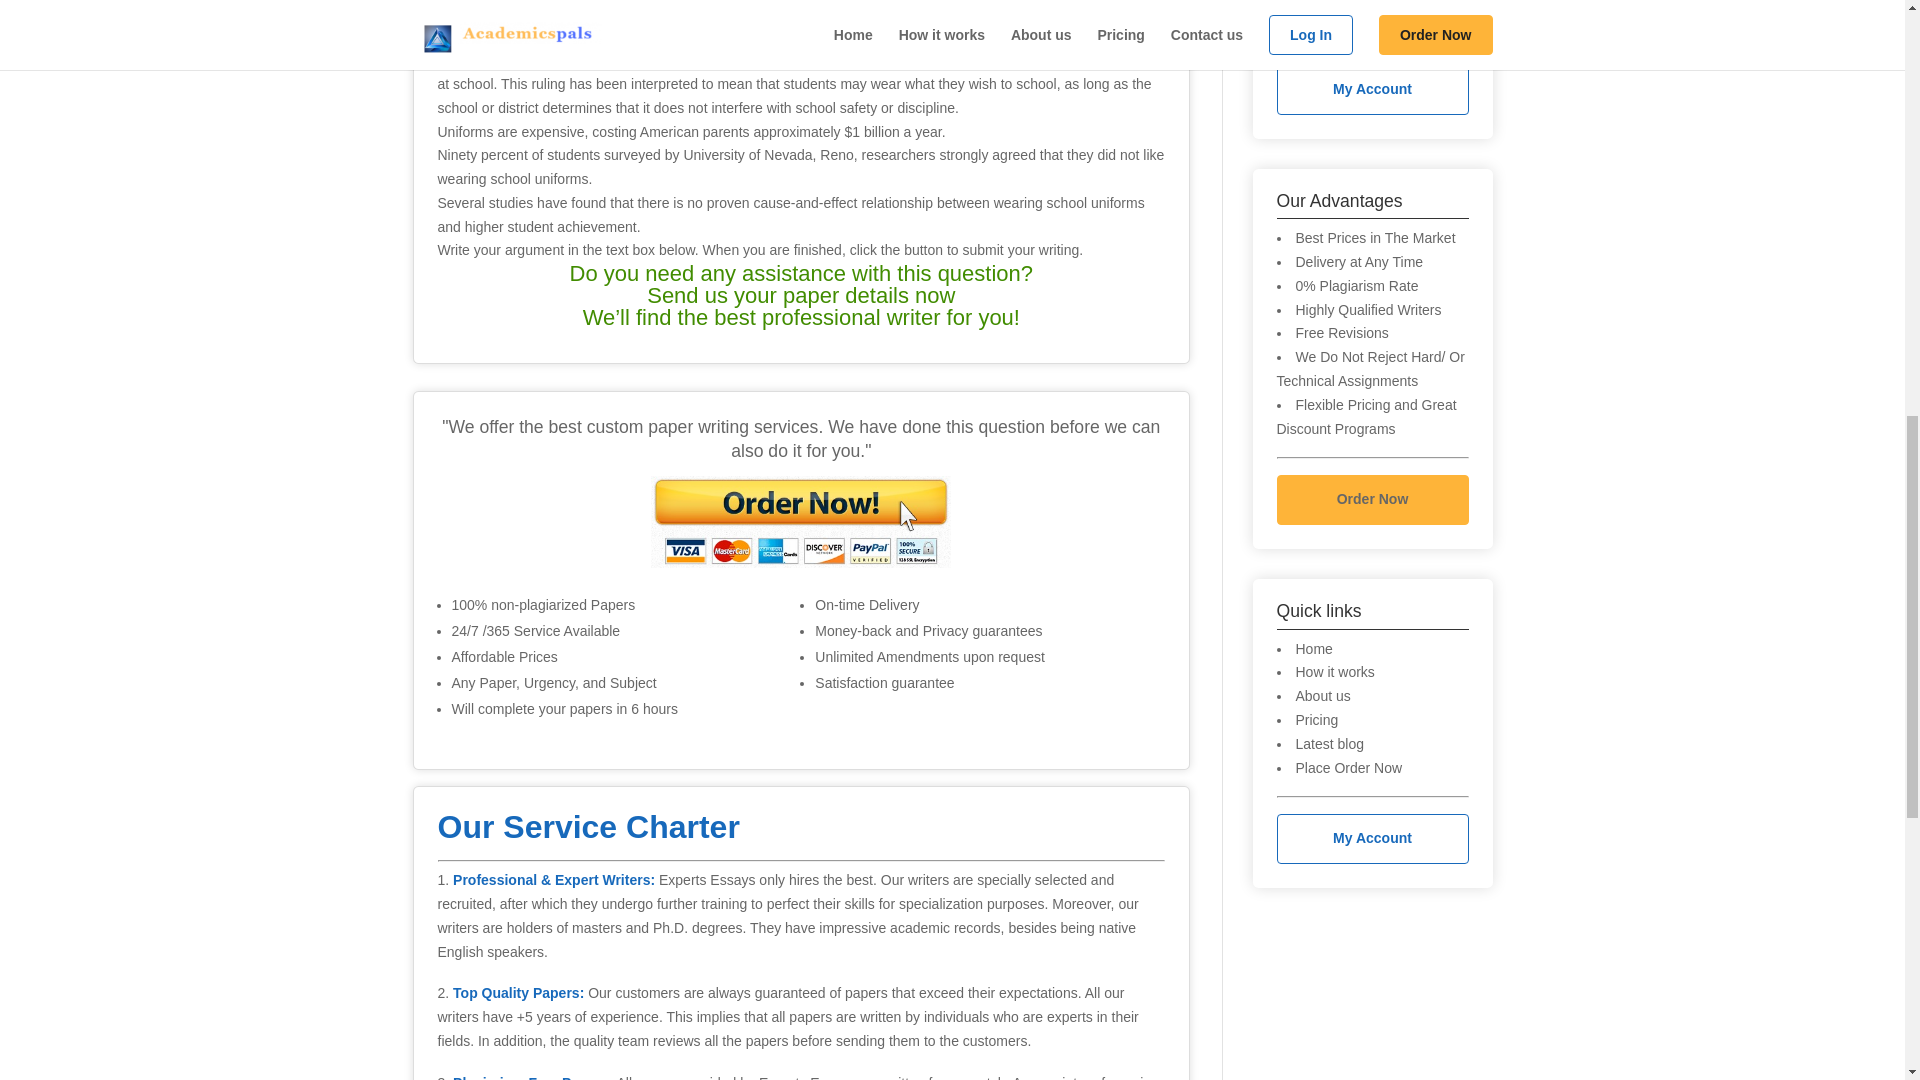 This screenshot has width=1920, height=1080. I want to click on How it works, so click(1335, 672).